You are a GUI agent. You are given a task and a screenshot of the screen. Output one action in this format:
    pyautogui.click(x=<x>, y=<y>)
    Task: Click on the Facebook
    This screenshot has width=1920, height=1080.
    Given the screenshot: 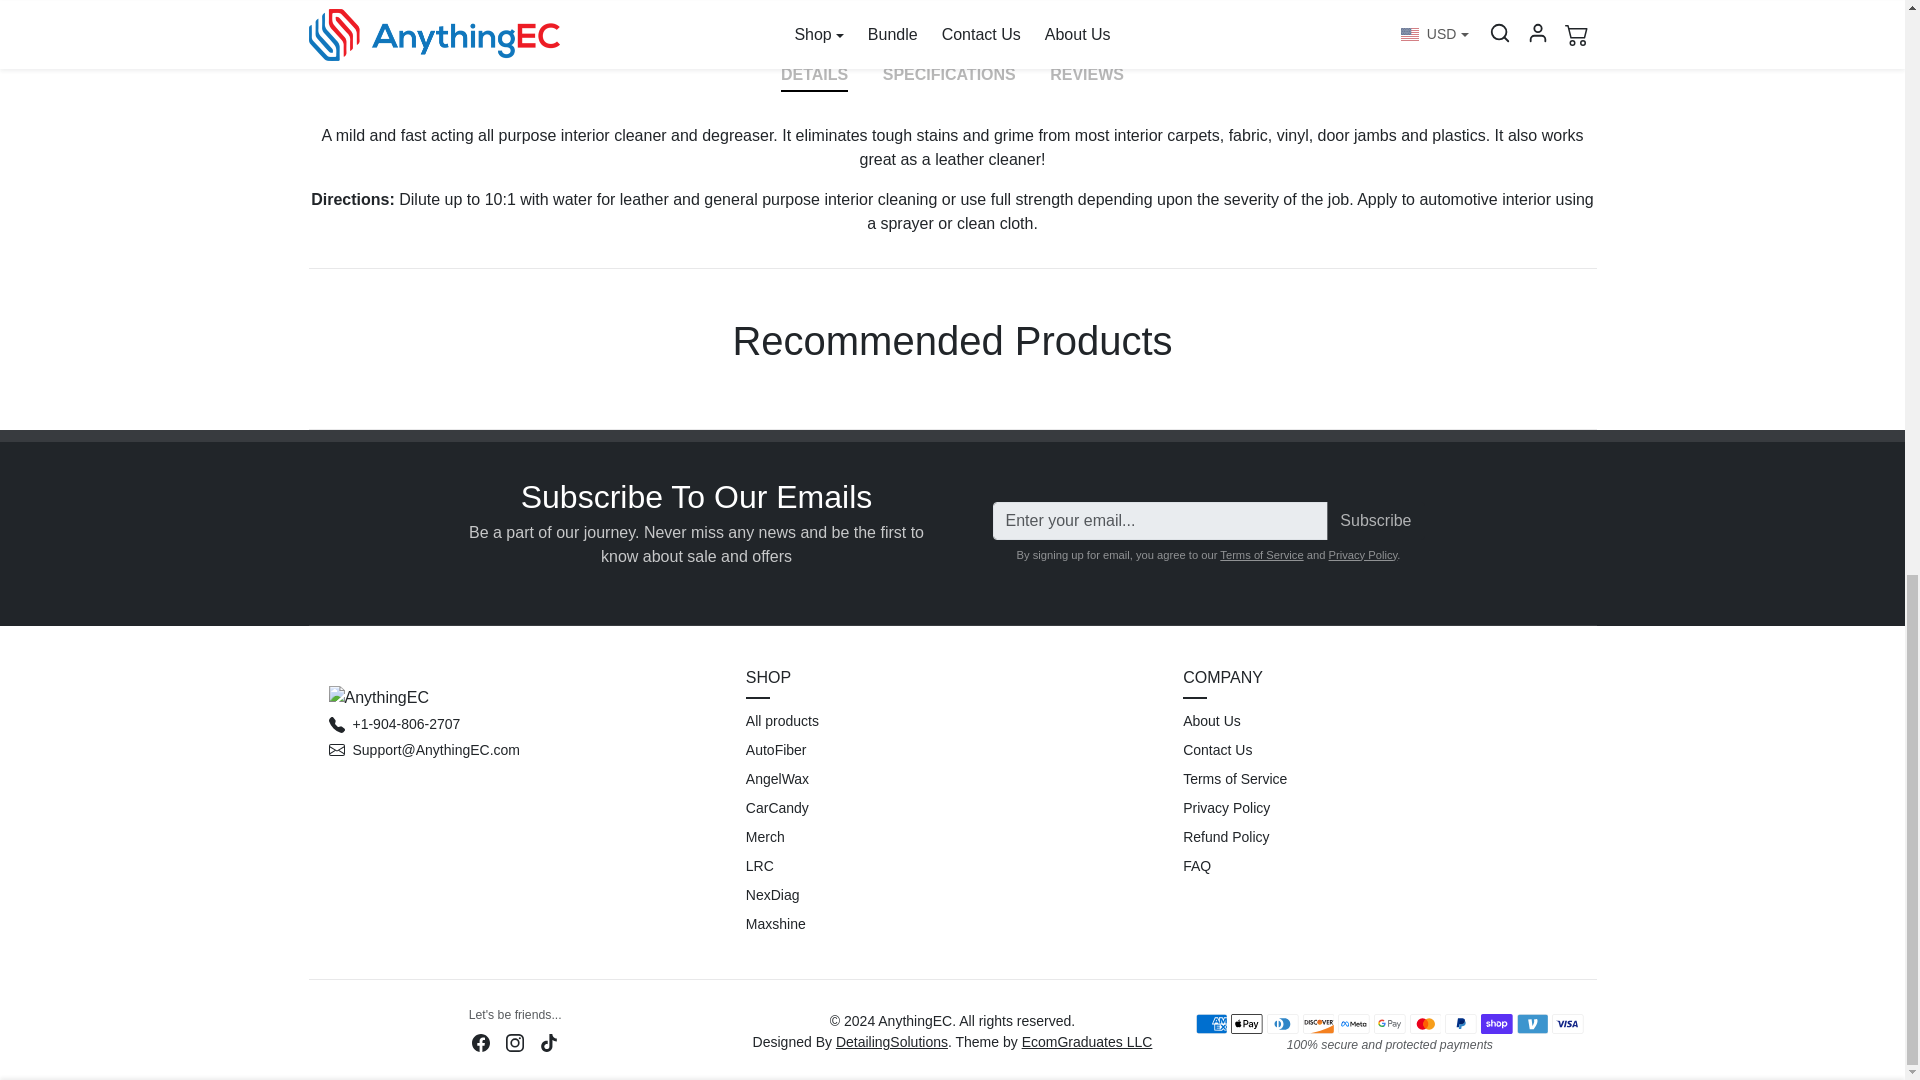 What is the action you would take?
    pyautogui.click(x=480, y=1040)
    